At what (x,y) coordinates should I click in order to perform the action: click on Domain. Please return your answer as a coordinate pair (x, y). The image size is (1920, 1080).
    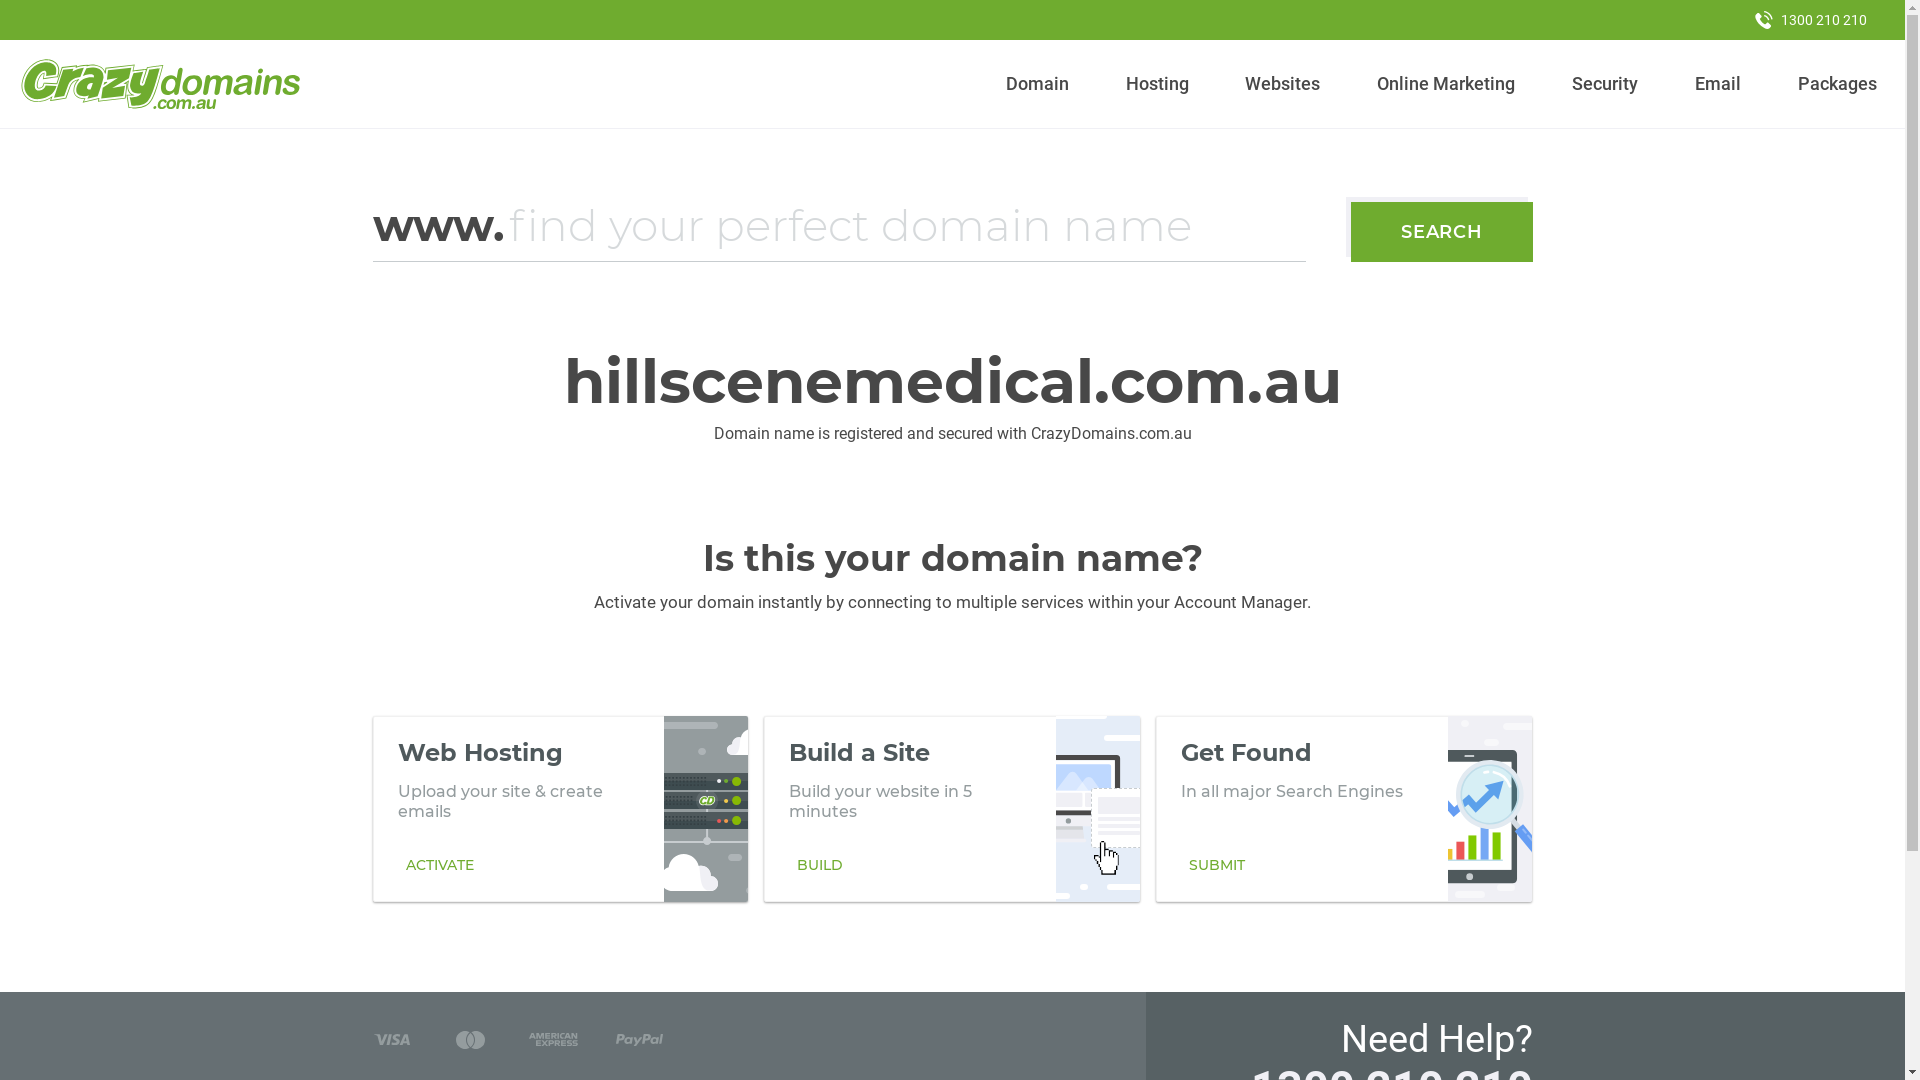
    Looking at the image, I should click on (1038, 84).